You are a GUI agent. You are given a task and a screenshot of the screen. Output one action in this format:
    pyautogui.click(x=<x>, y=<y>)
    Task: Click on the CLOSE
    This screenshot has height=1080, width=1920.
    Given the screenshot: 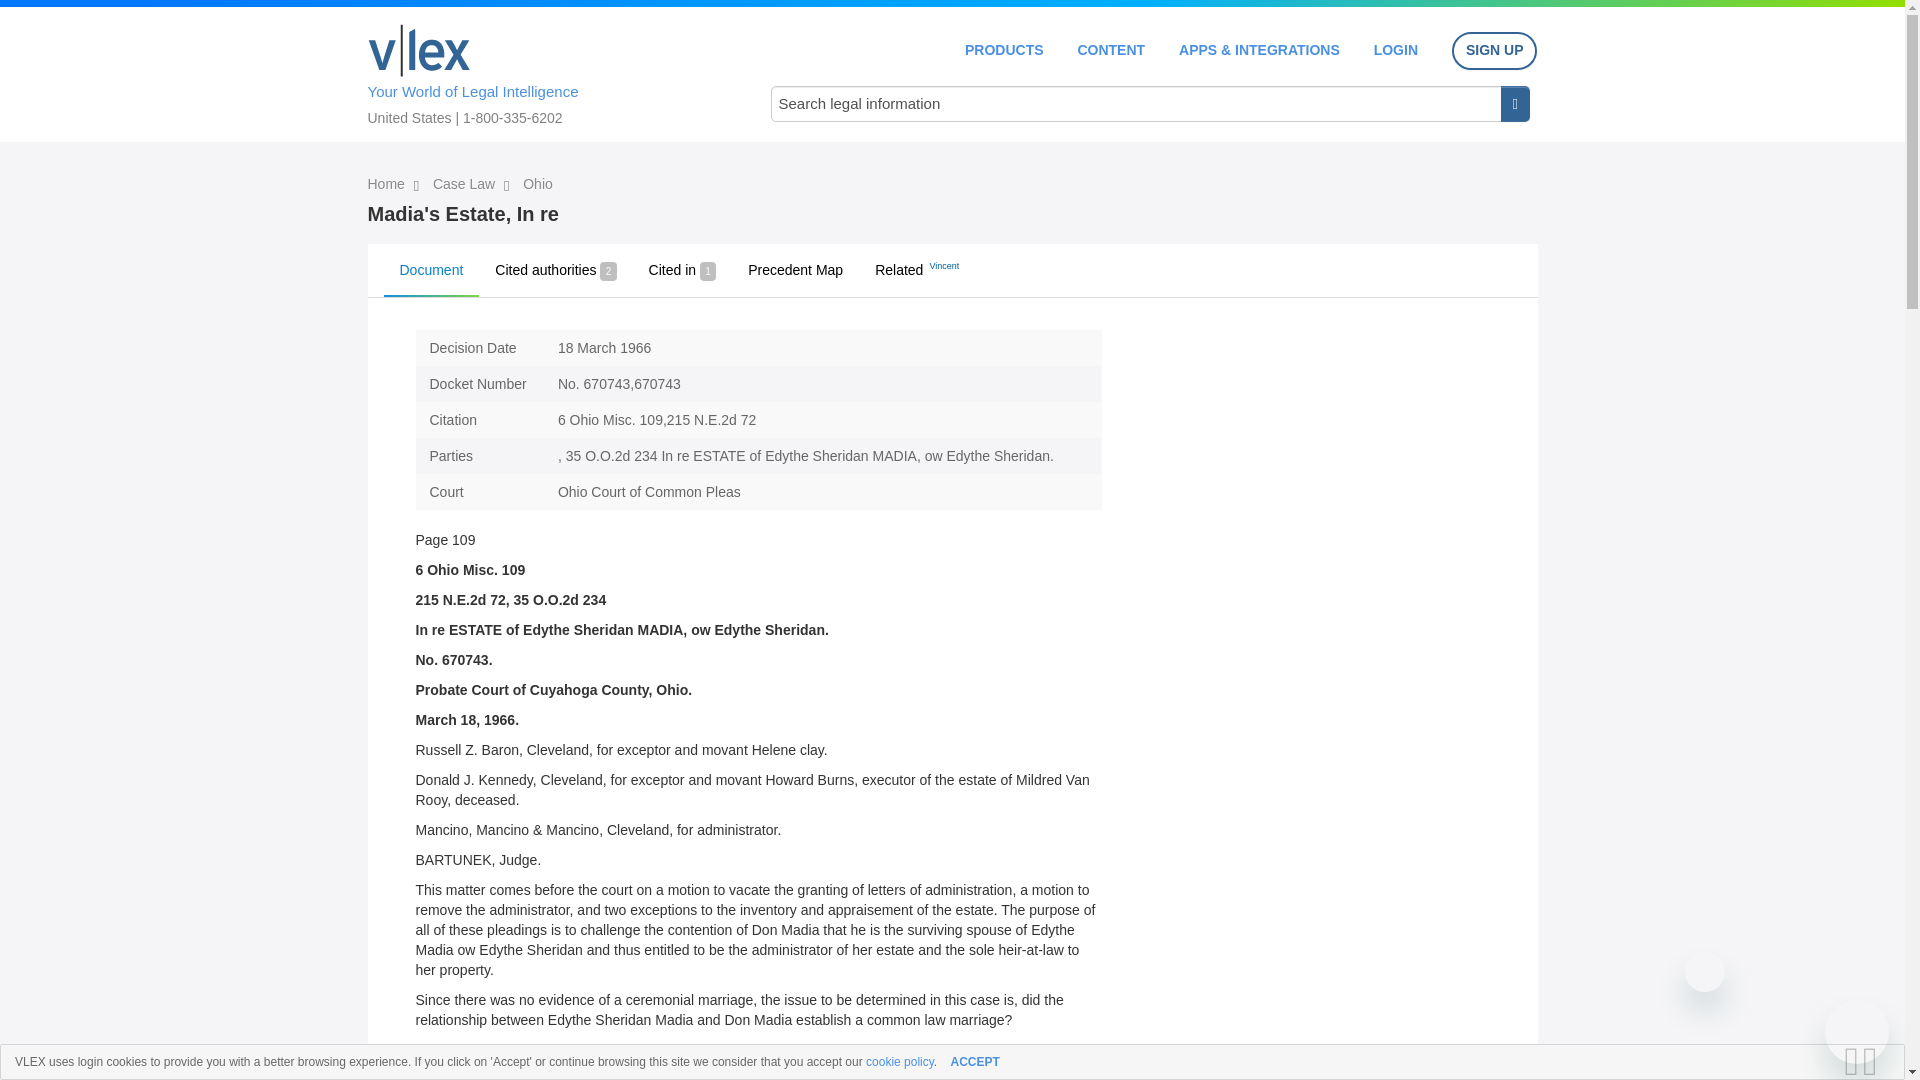 What is the action you would take?
    pyautogui.click(x=1876, y=1062)
    